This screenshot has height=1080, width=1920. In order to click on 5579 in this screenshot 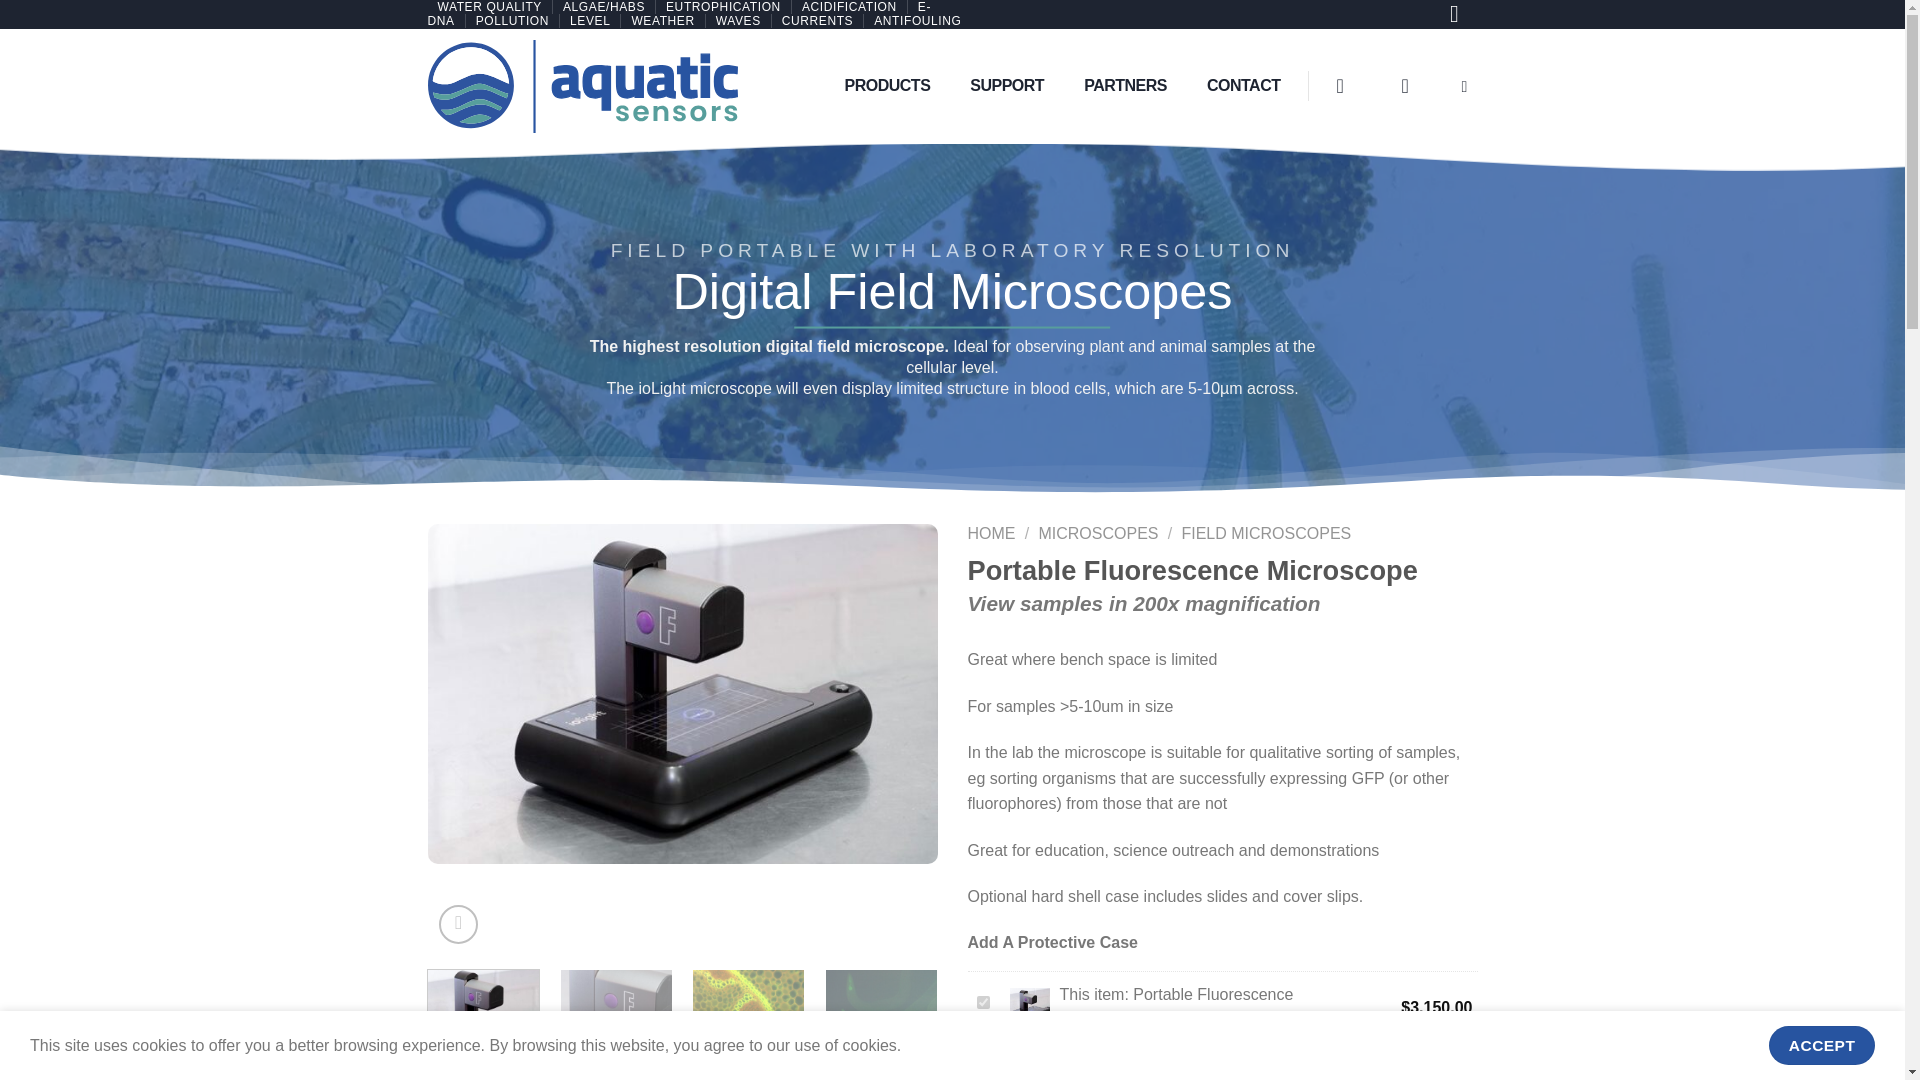, I will do `click(982, 1068)`.